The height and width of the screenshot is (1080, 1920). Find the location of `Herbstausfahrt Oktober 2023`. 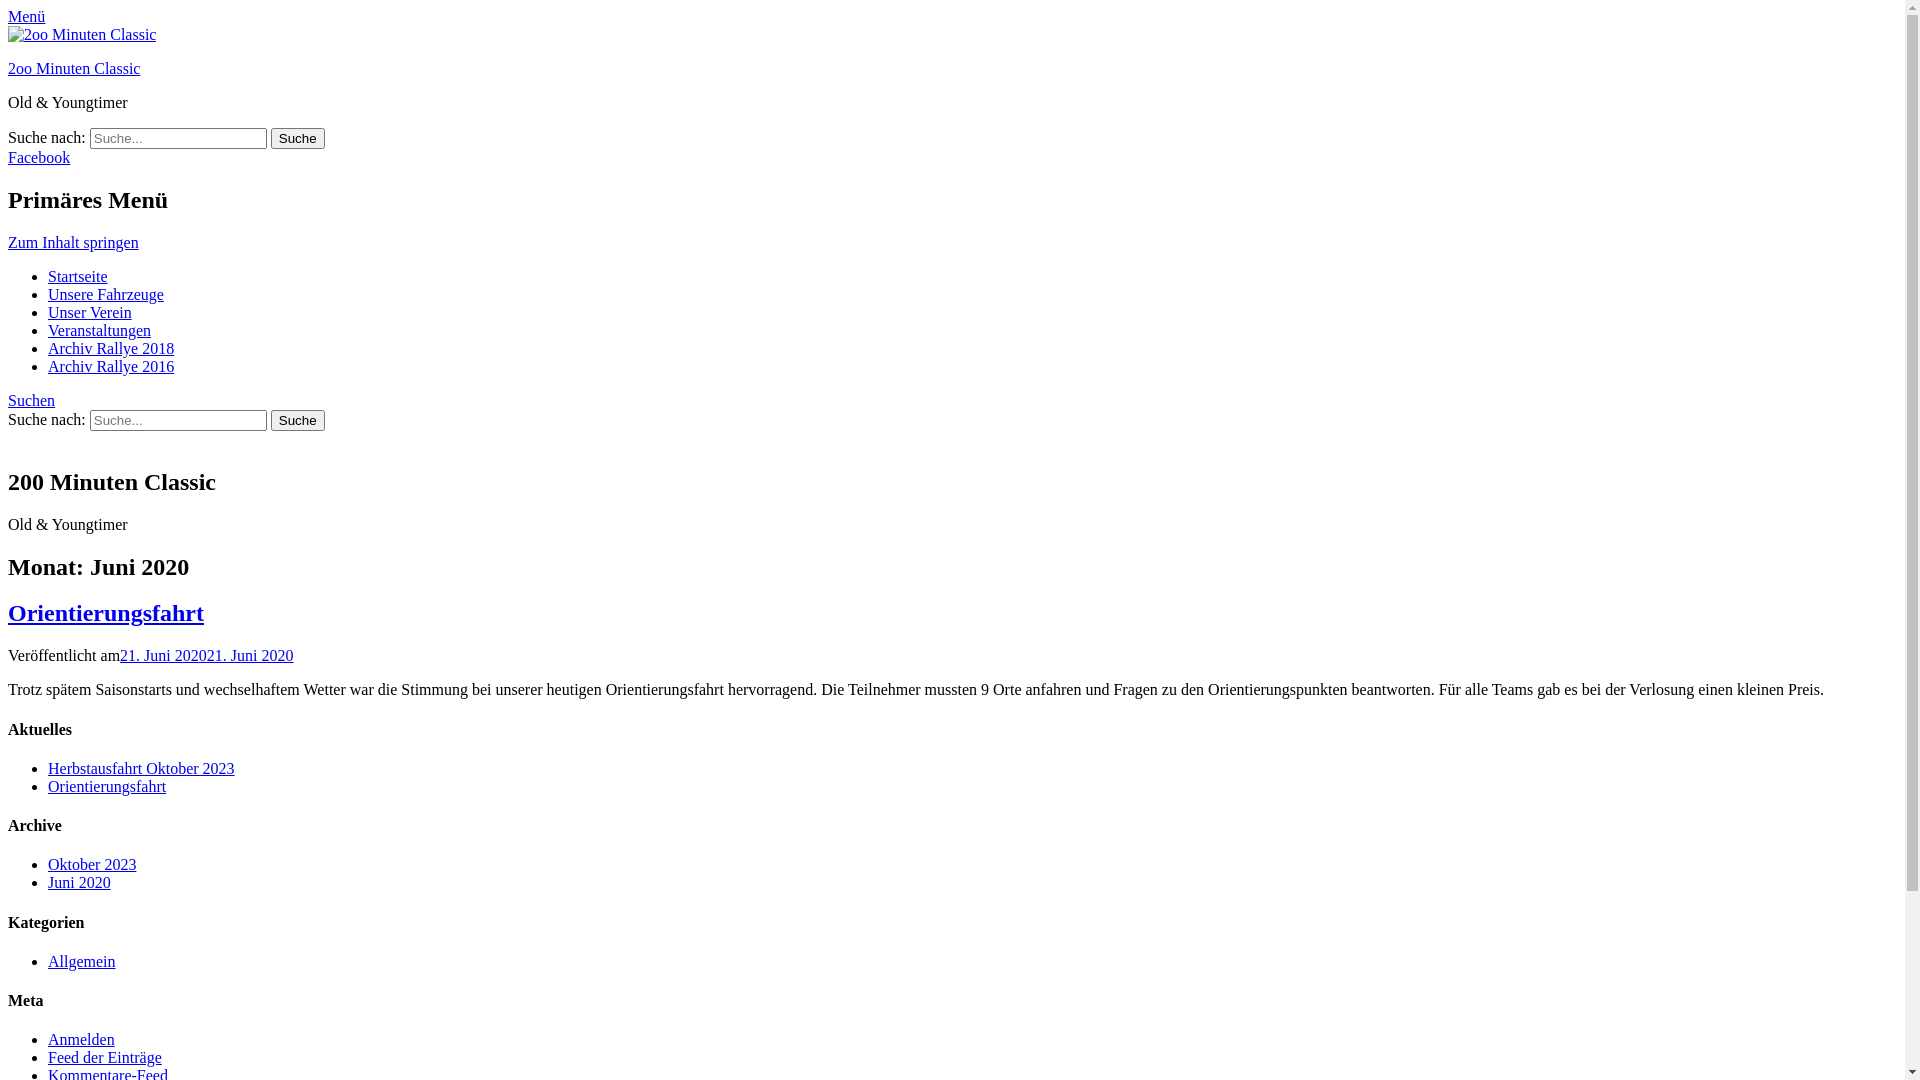

Herbstausfahrt Oktober 2023 is located at coordinates (142, 768).